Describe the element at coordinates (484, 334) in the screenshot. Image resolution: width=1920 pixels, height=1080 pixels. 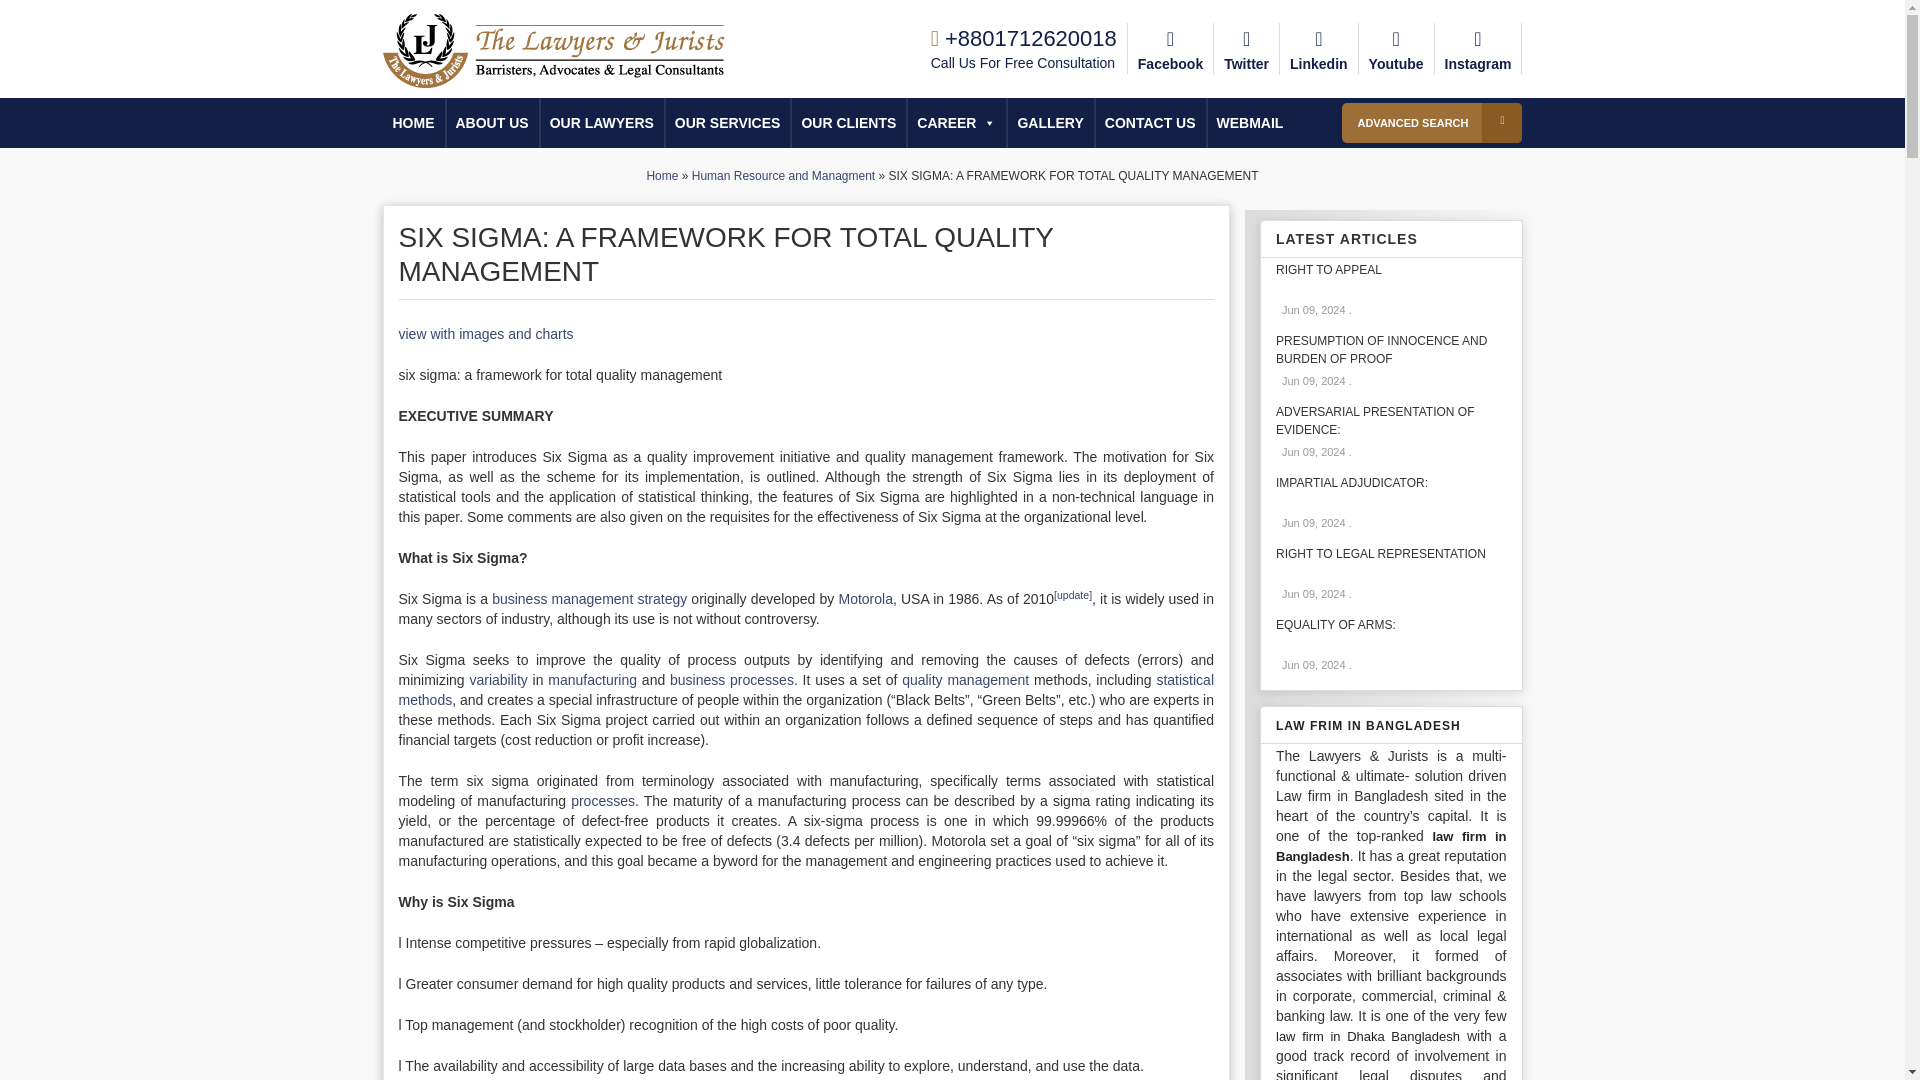
I see `view with images and charts` at that location.